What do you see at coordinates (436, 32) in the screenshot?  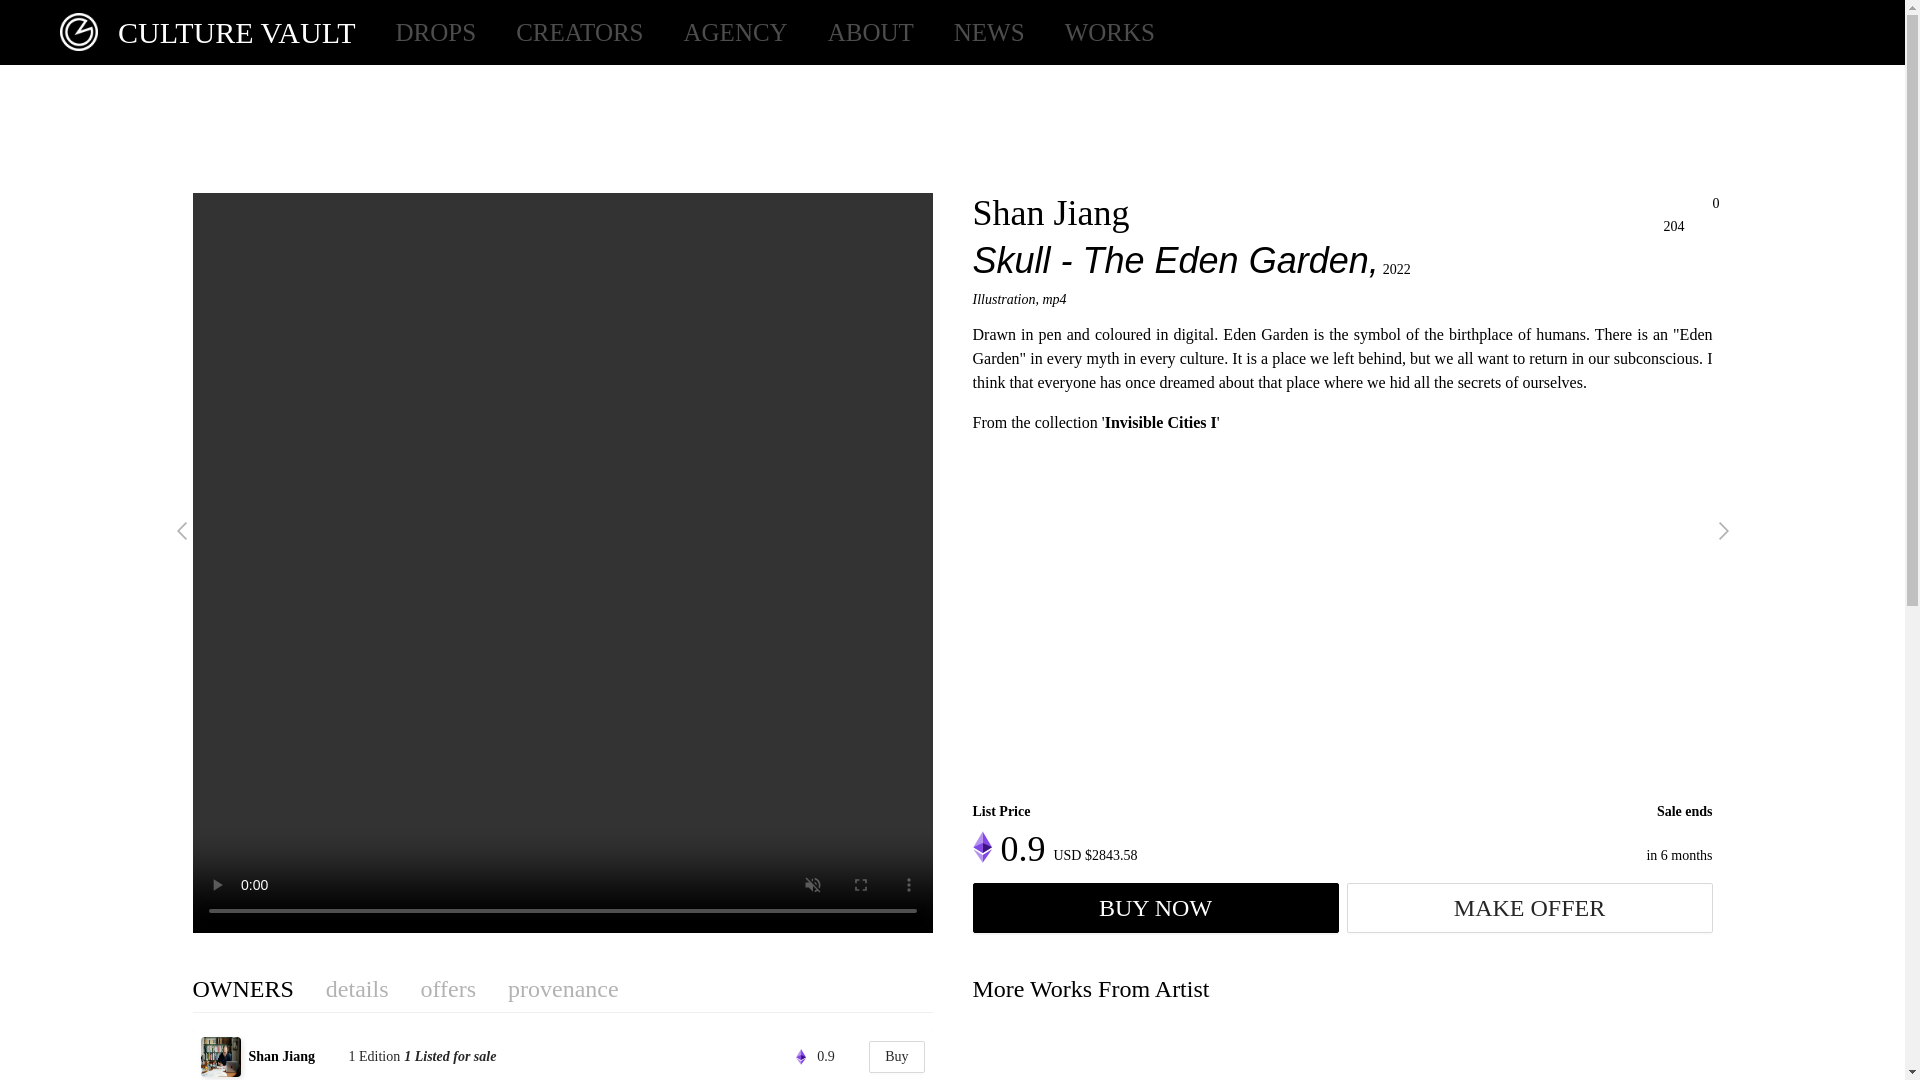 I see `DROPS` at bounding box center [436, 32].